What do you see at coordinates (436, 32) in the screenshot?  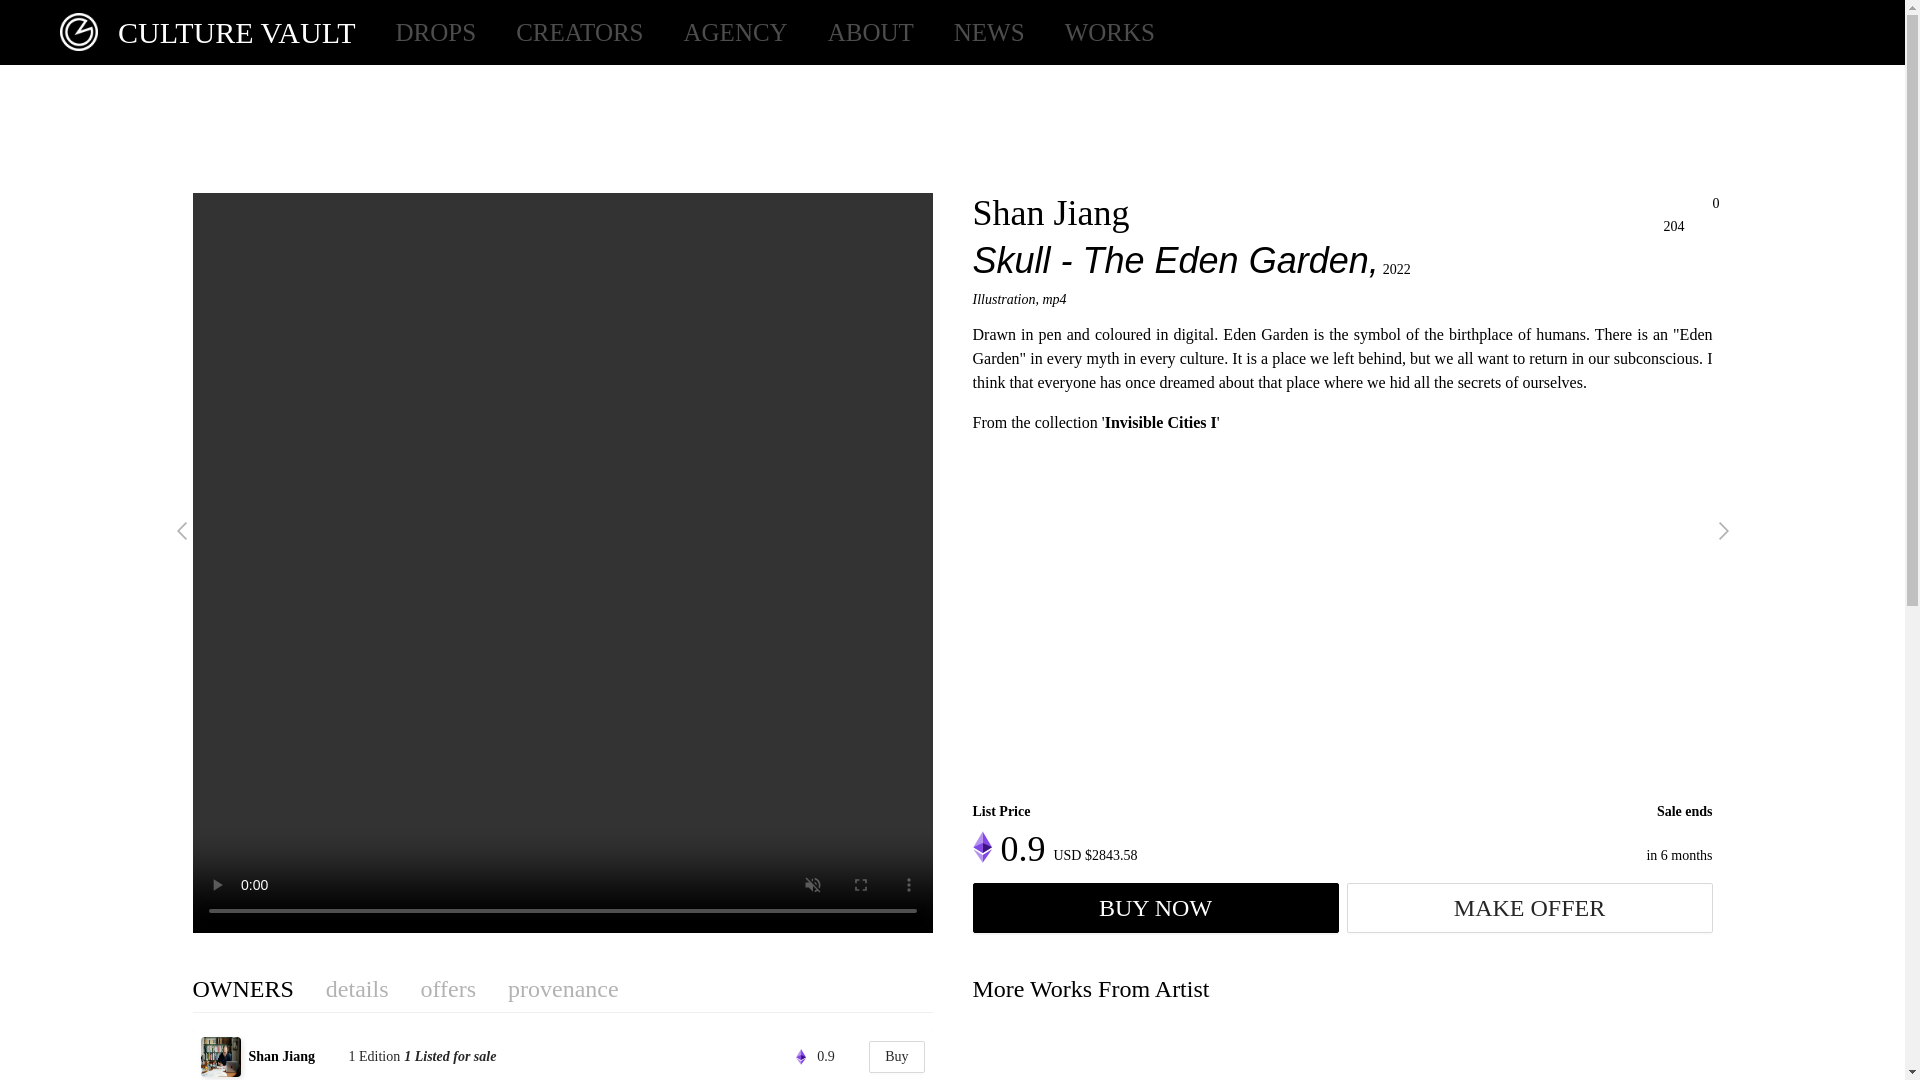 I see `DROPS` at bounding box center [436, 32].